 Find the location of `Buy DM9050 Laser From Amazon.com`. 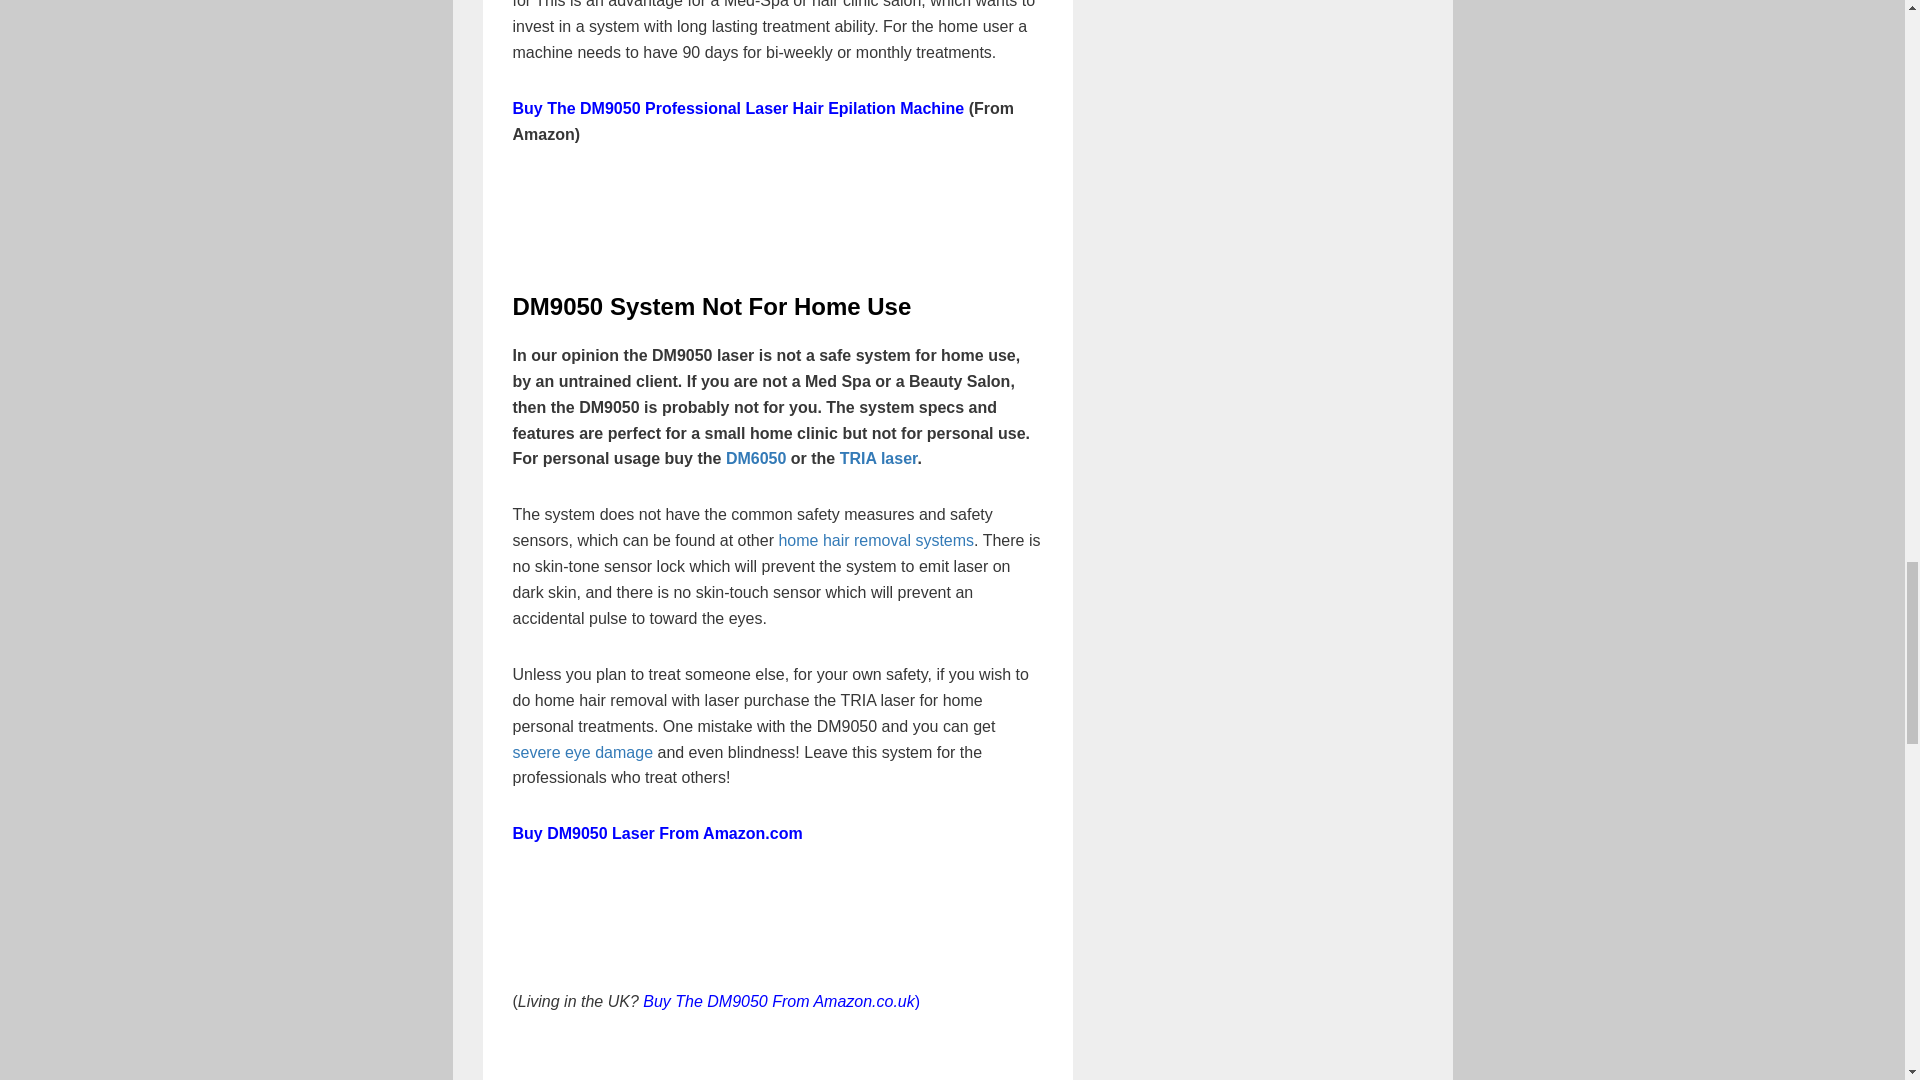

Buy DM9050 Laser From Amazon.com is located at coordinates (657, 834).